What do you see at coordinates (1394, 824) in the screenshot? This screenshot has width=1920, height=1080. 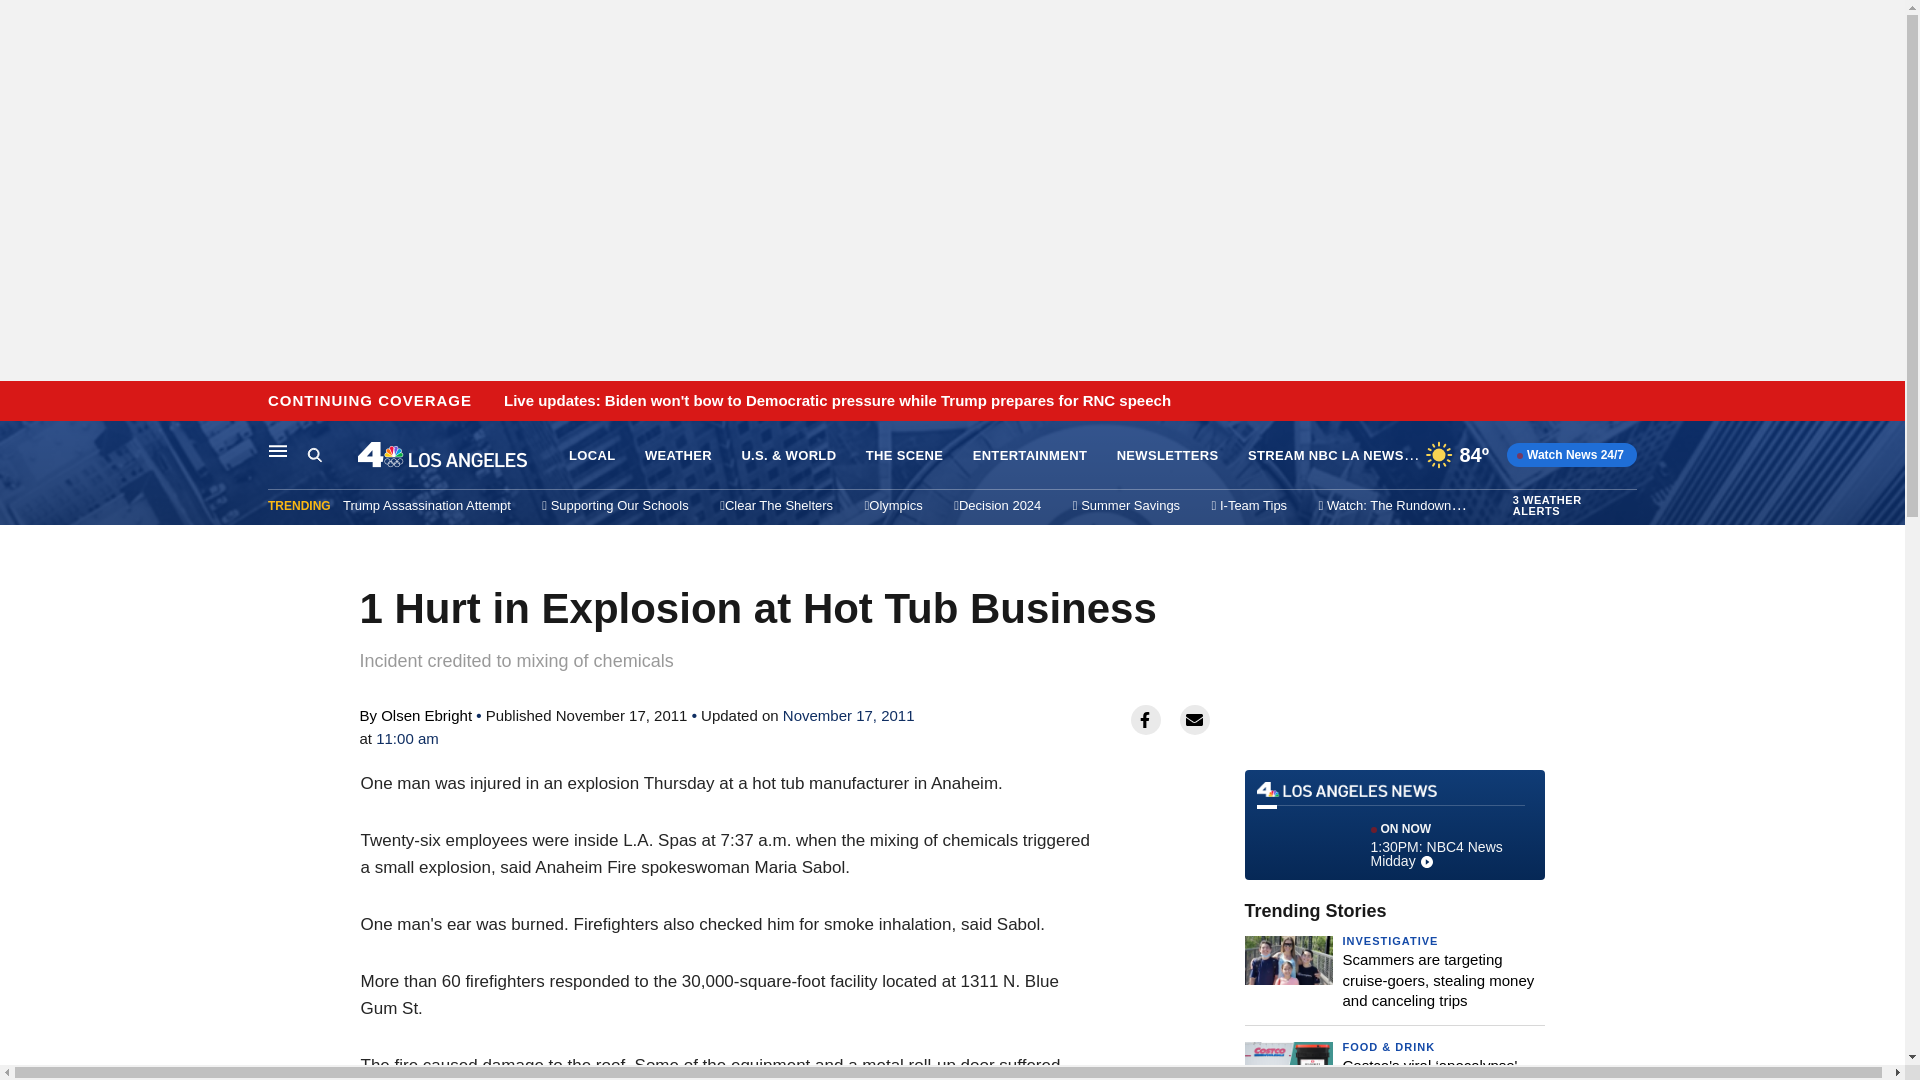 I see `Search` at bounding box center [1394, 824].